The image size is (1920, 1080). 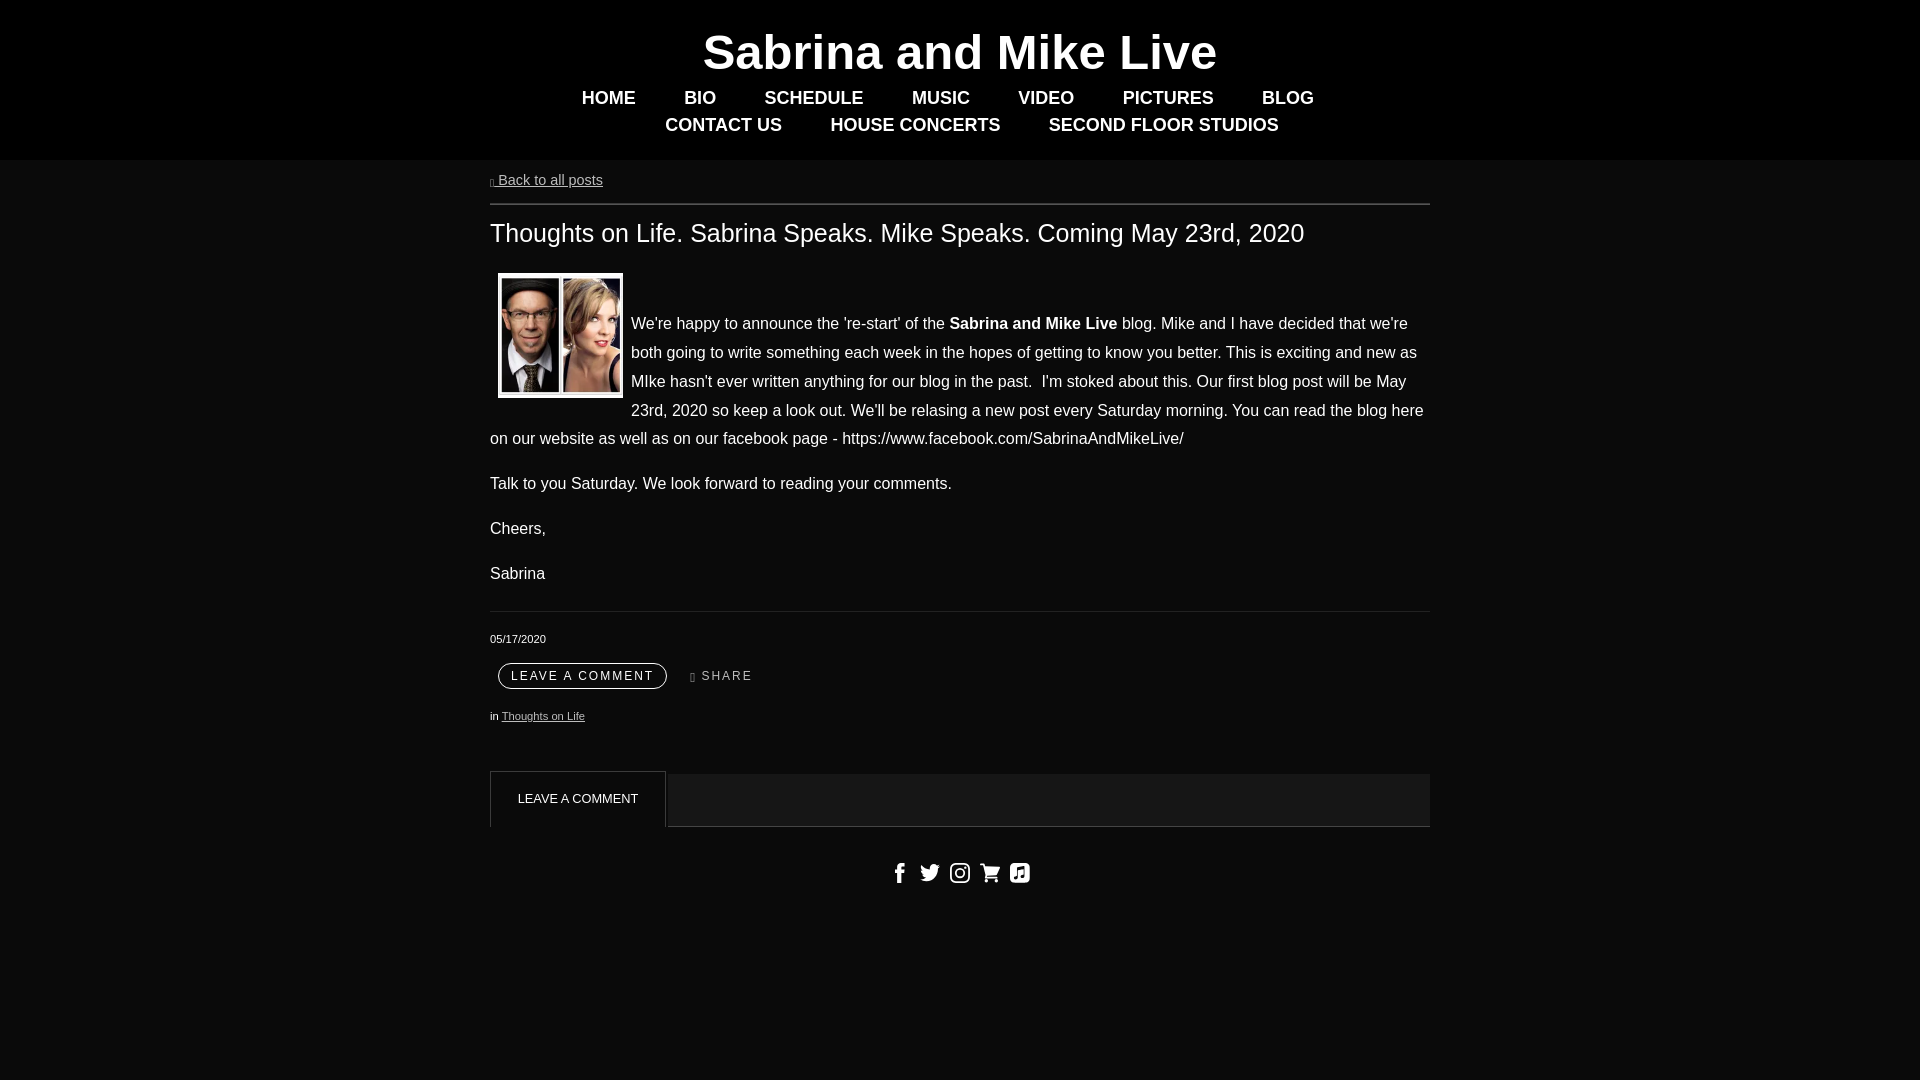 What do you see at coordinates (960, 52) in the screenshot?
I see `Sabrina and Mike Live` at bounding box center [960, 52].